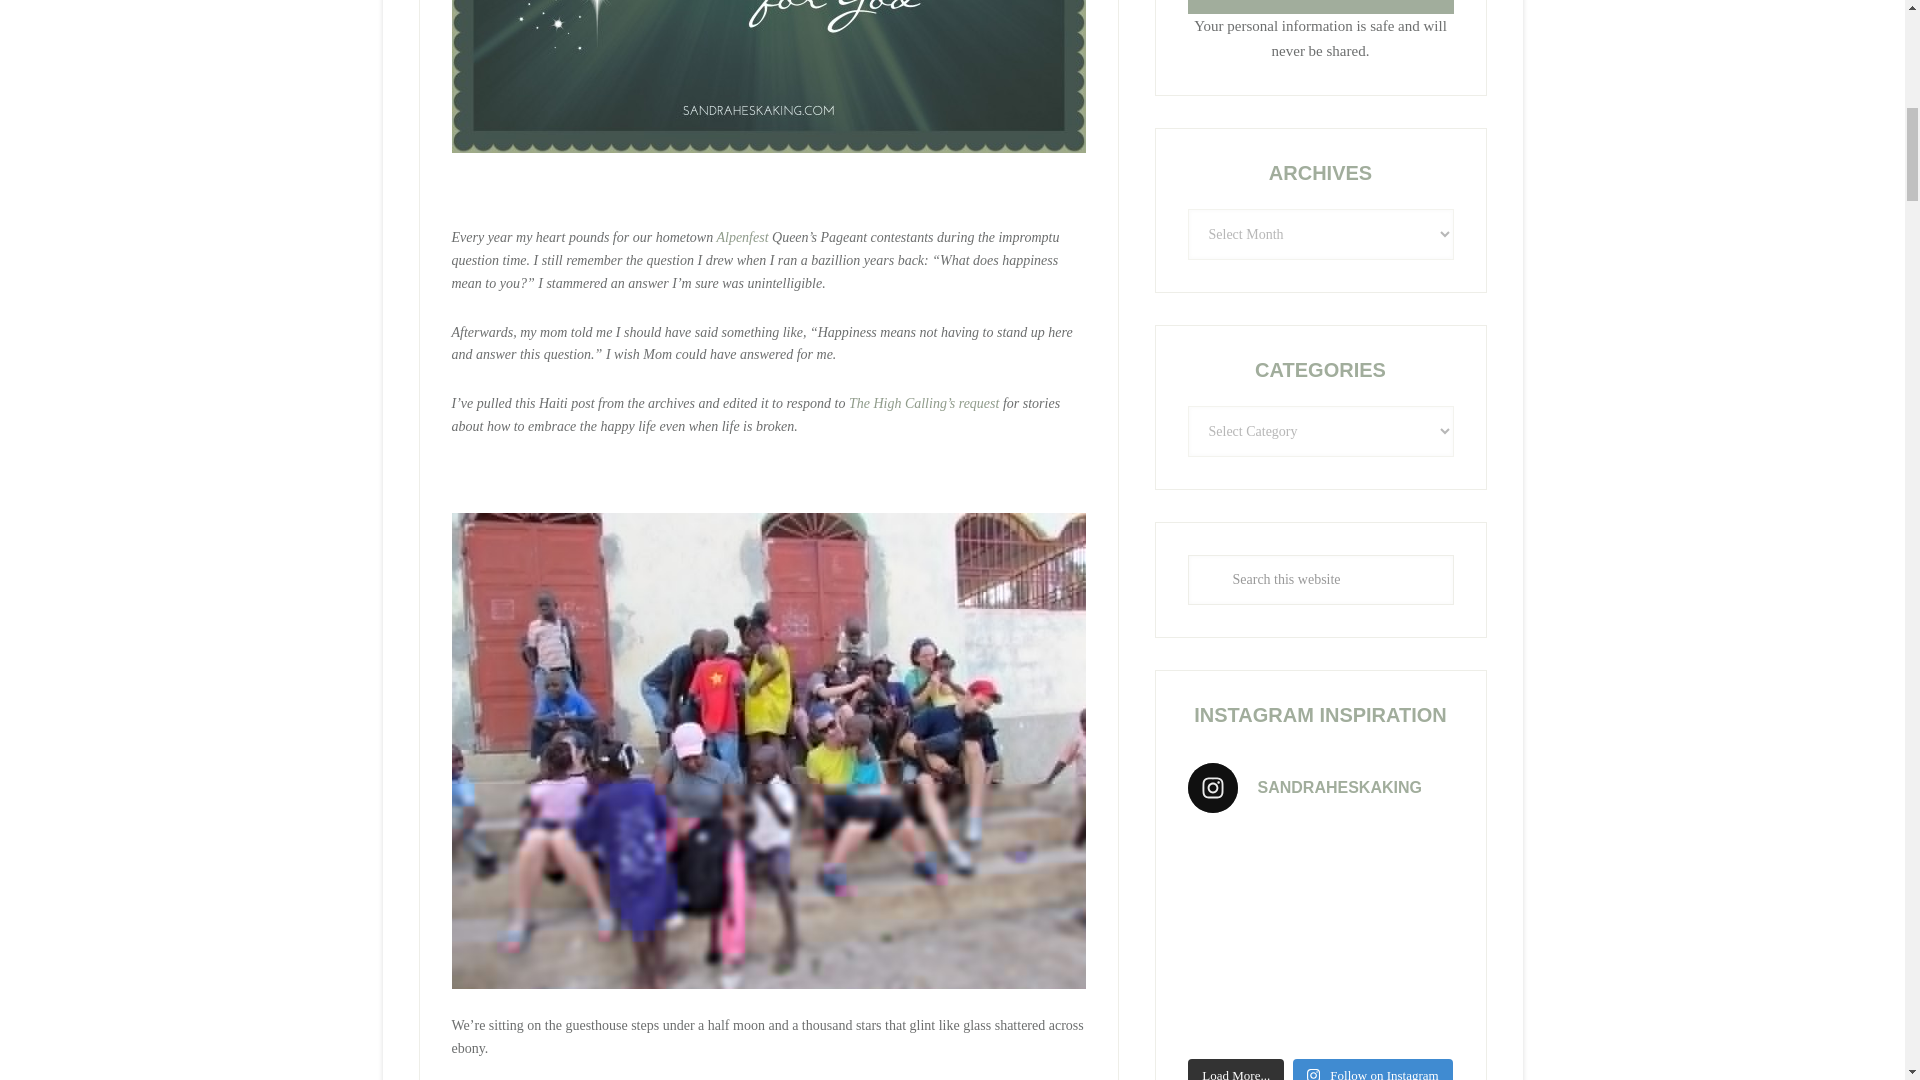 This screenshot has width=1920, height=1080. What do you see at coordinates (742, 238) in the screenshot?
I see `Alpenfest` at bounding box center [742, 238].